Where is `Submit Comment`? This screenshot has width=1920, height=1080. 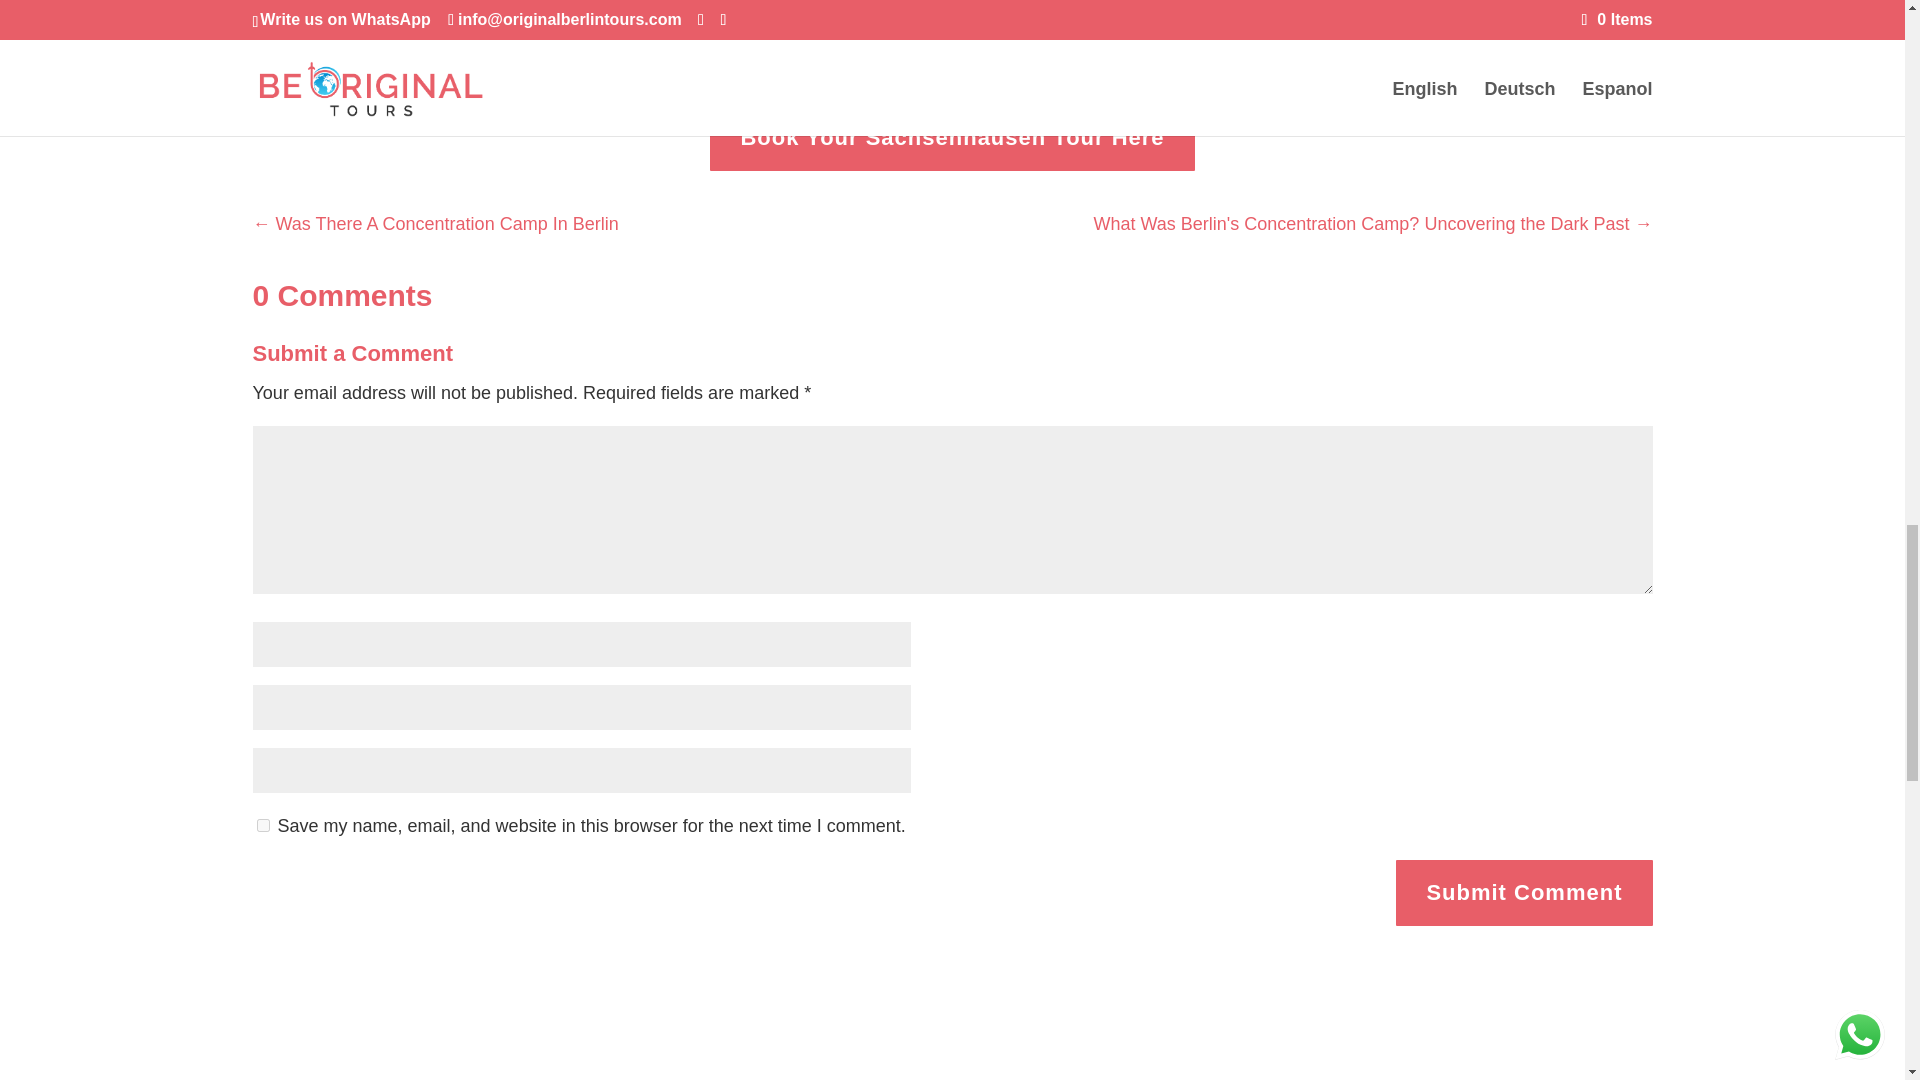 Submit Comment is located at coordinates (1523, 892).